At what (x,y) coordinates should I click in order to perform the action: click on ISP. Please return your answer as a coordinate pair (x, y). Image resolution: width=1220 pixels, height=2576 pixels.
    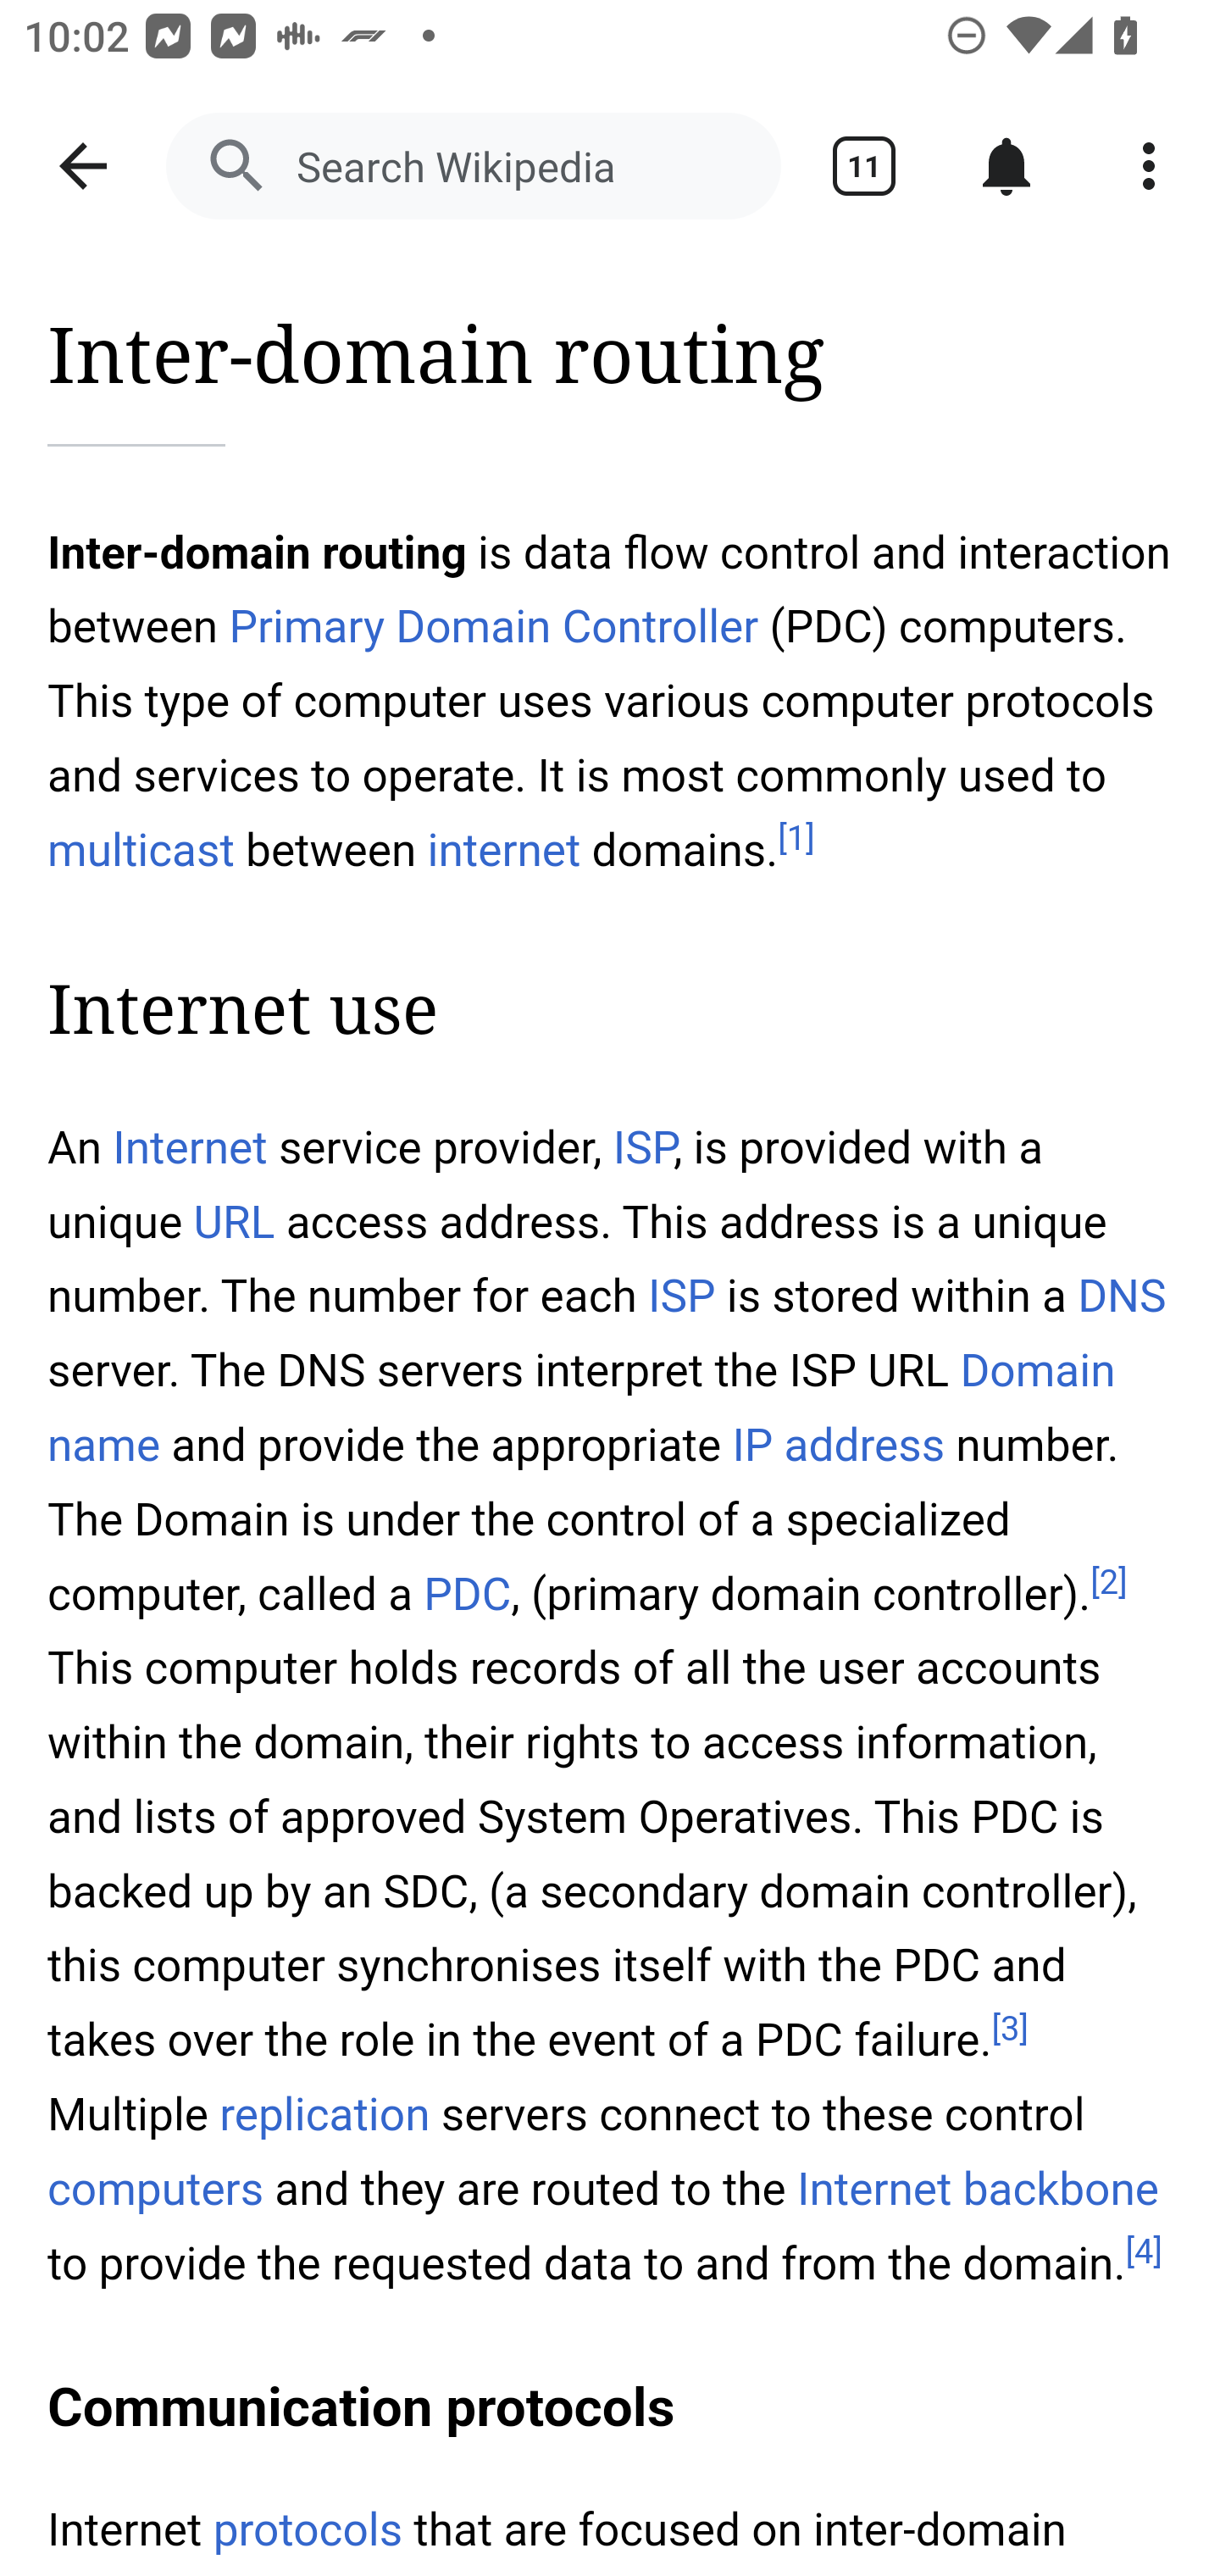
    Looking at the image, I should click on (643, 1149).